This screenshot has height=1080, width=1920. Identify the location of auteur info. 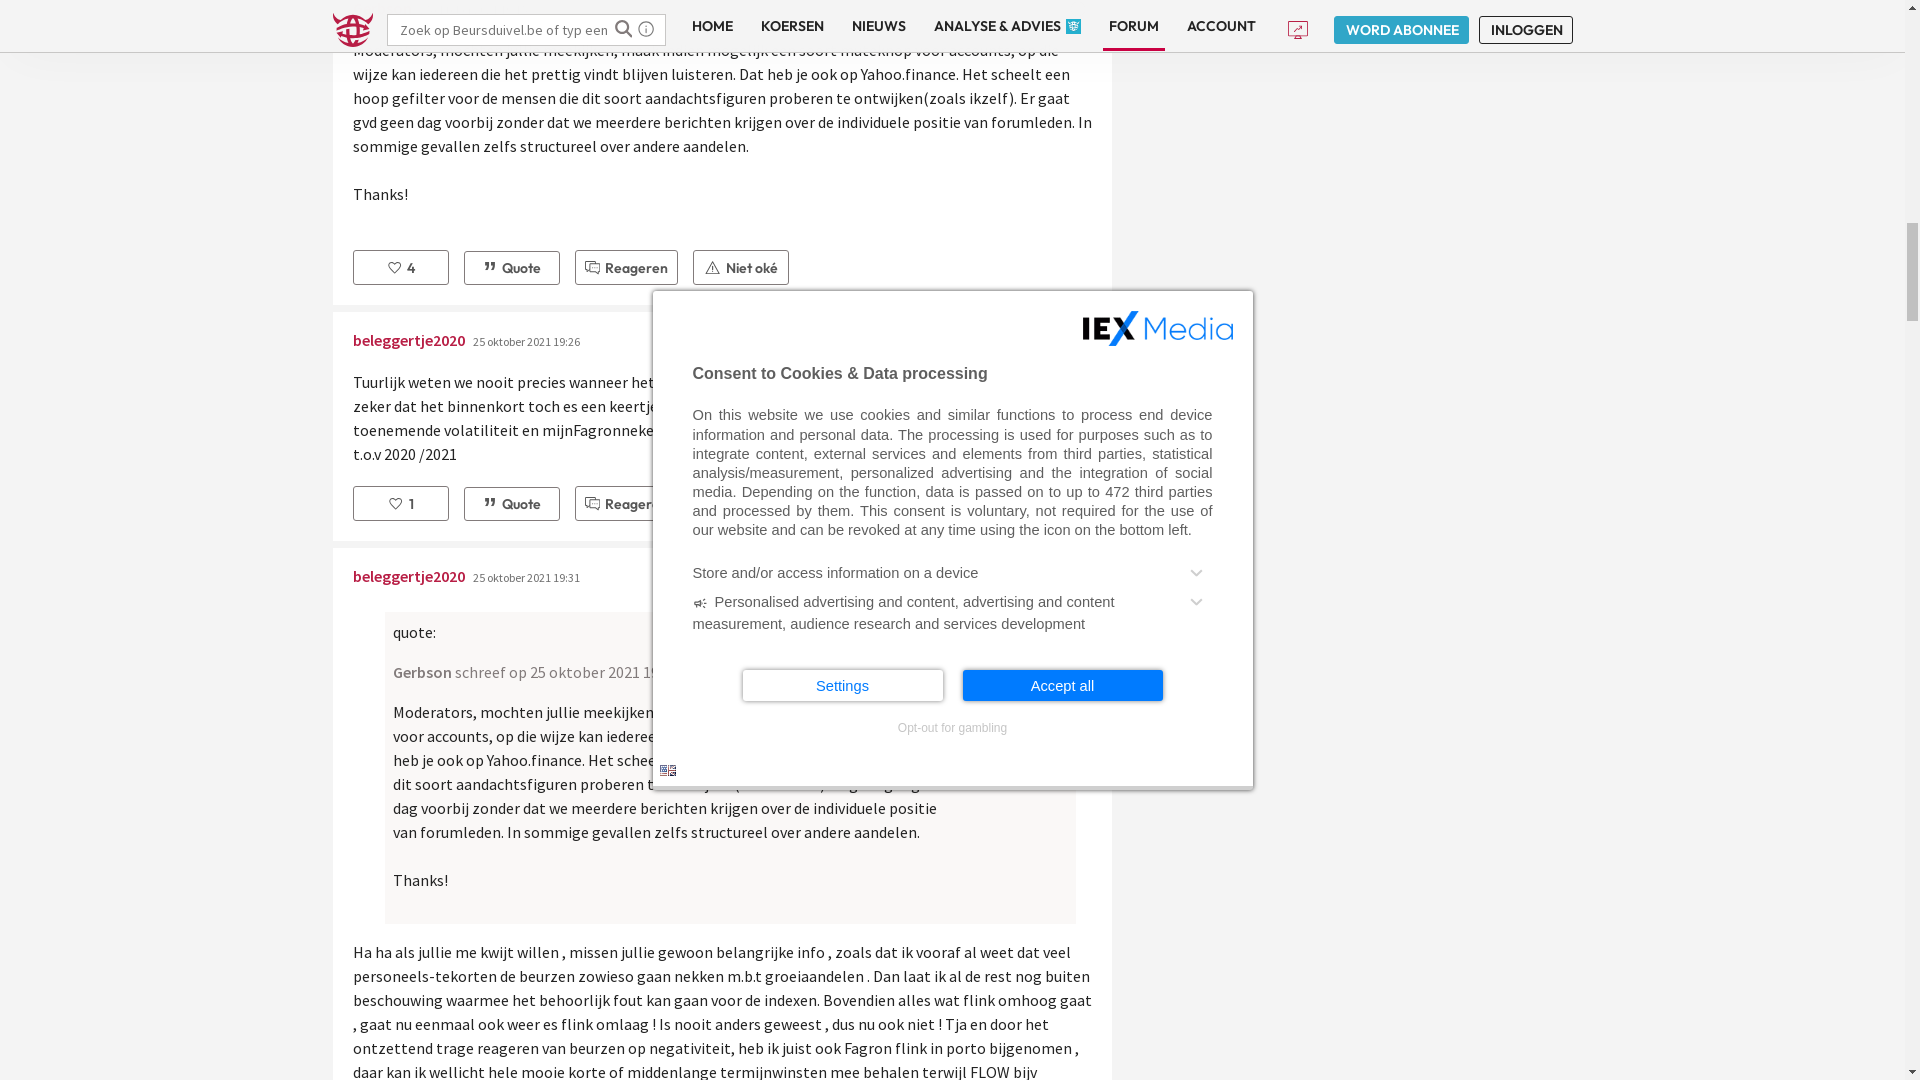
(1078, 964).